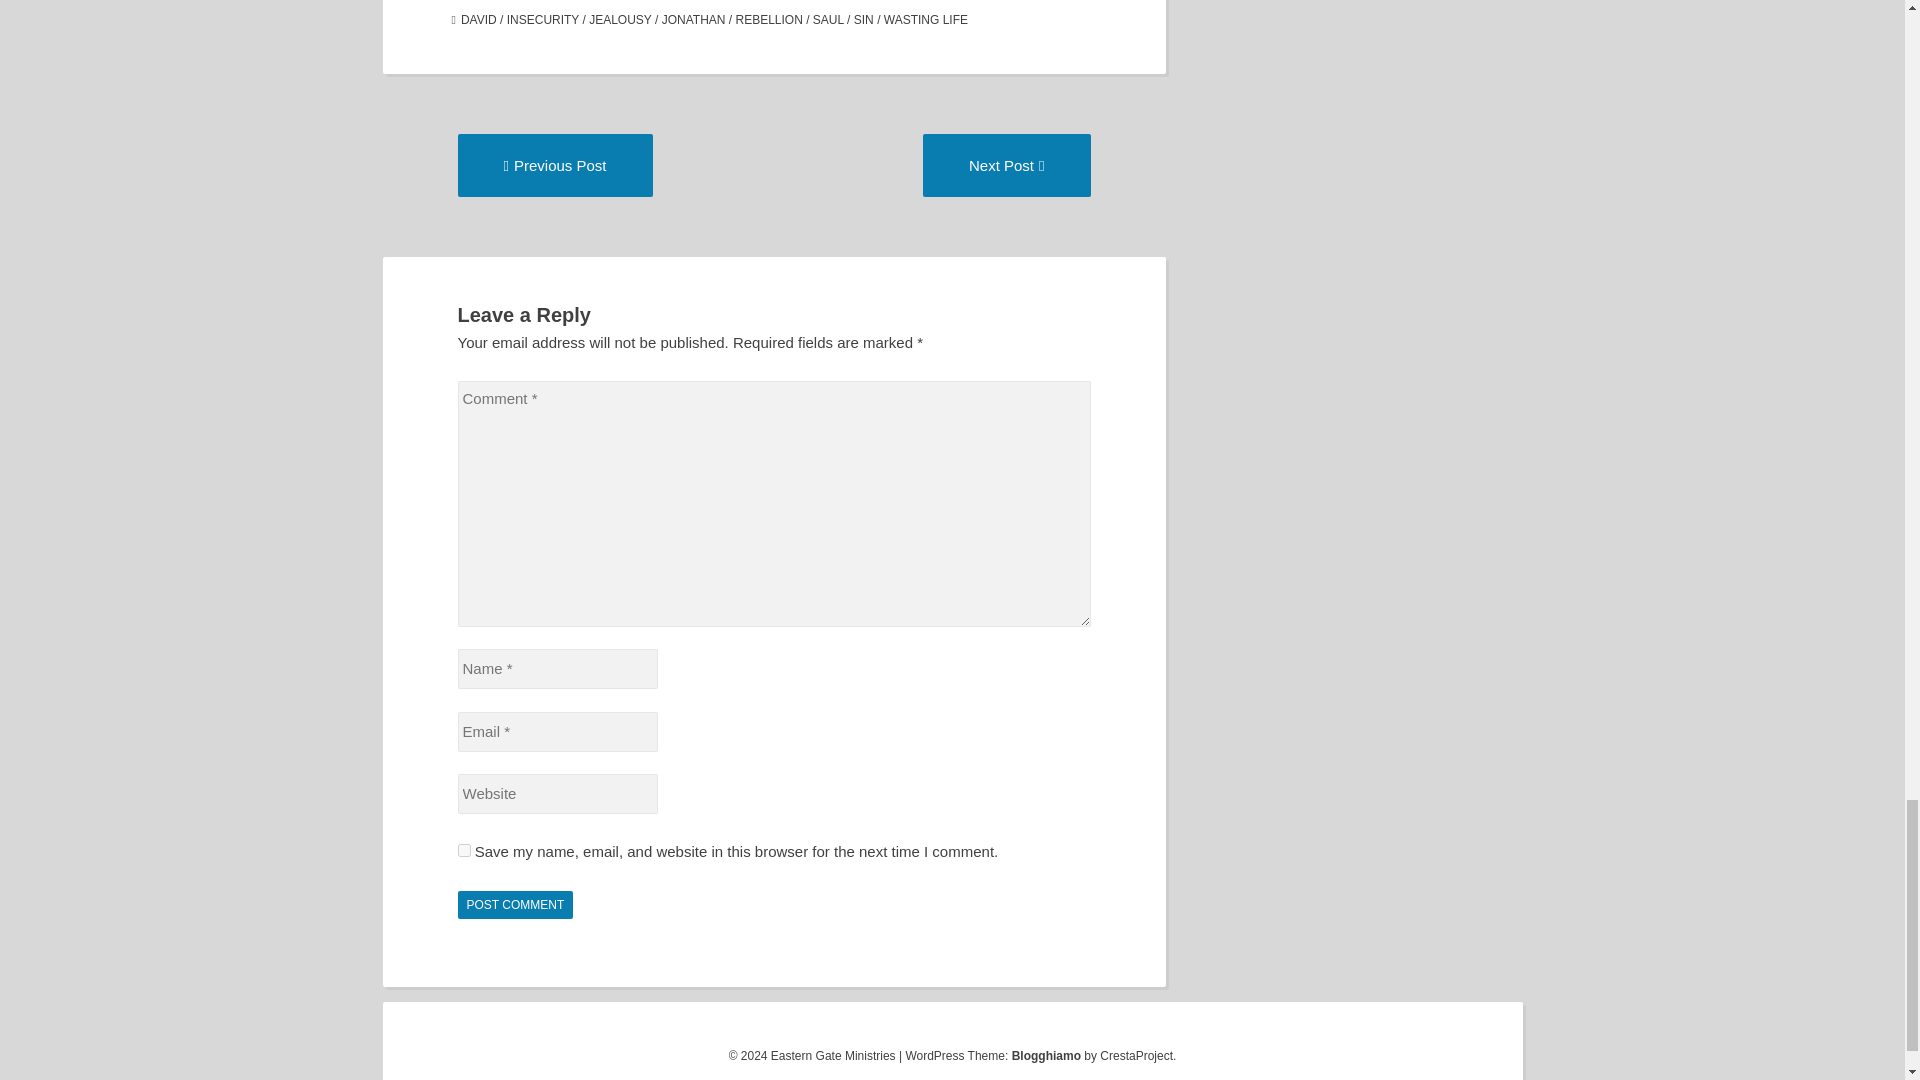 The image size is (1920, 1080). Describe the element at coordinates (542, 20) in the screenshot. I see `INSECURITY` at that location.